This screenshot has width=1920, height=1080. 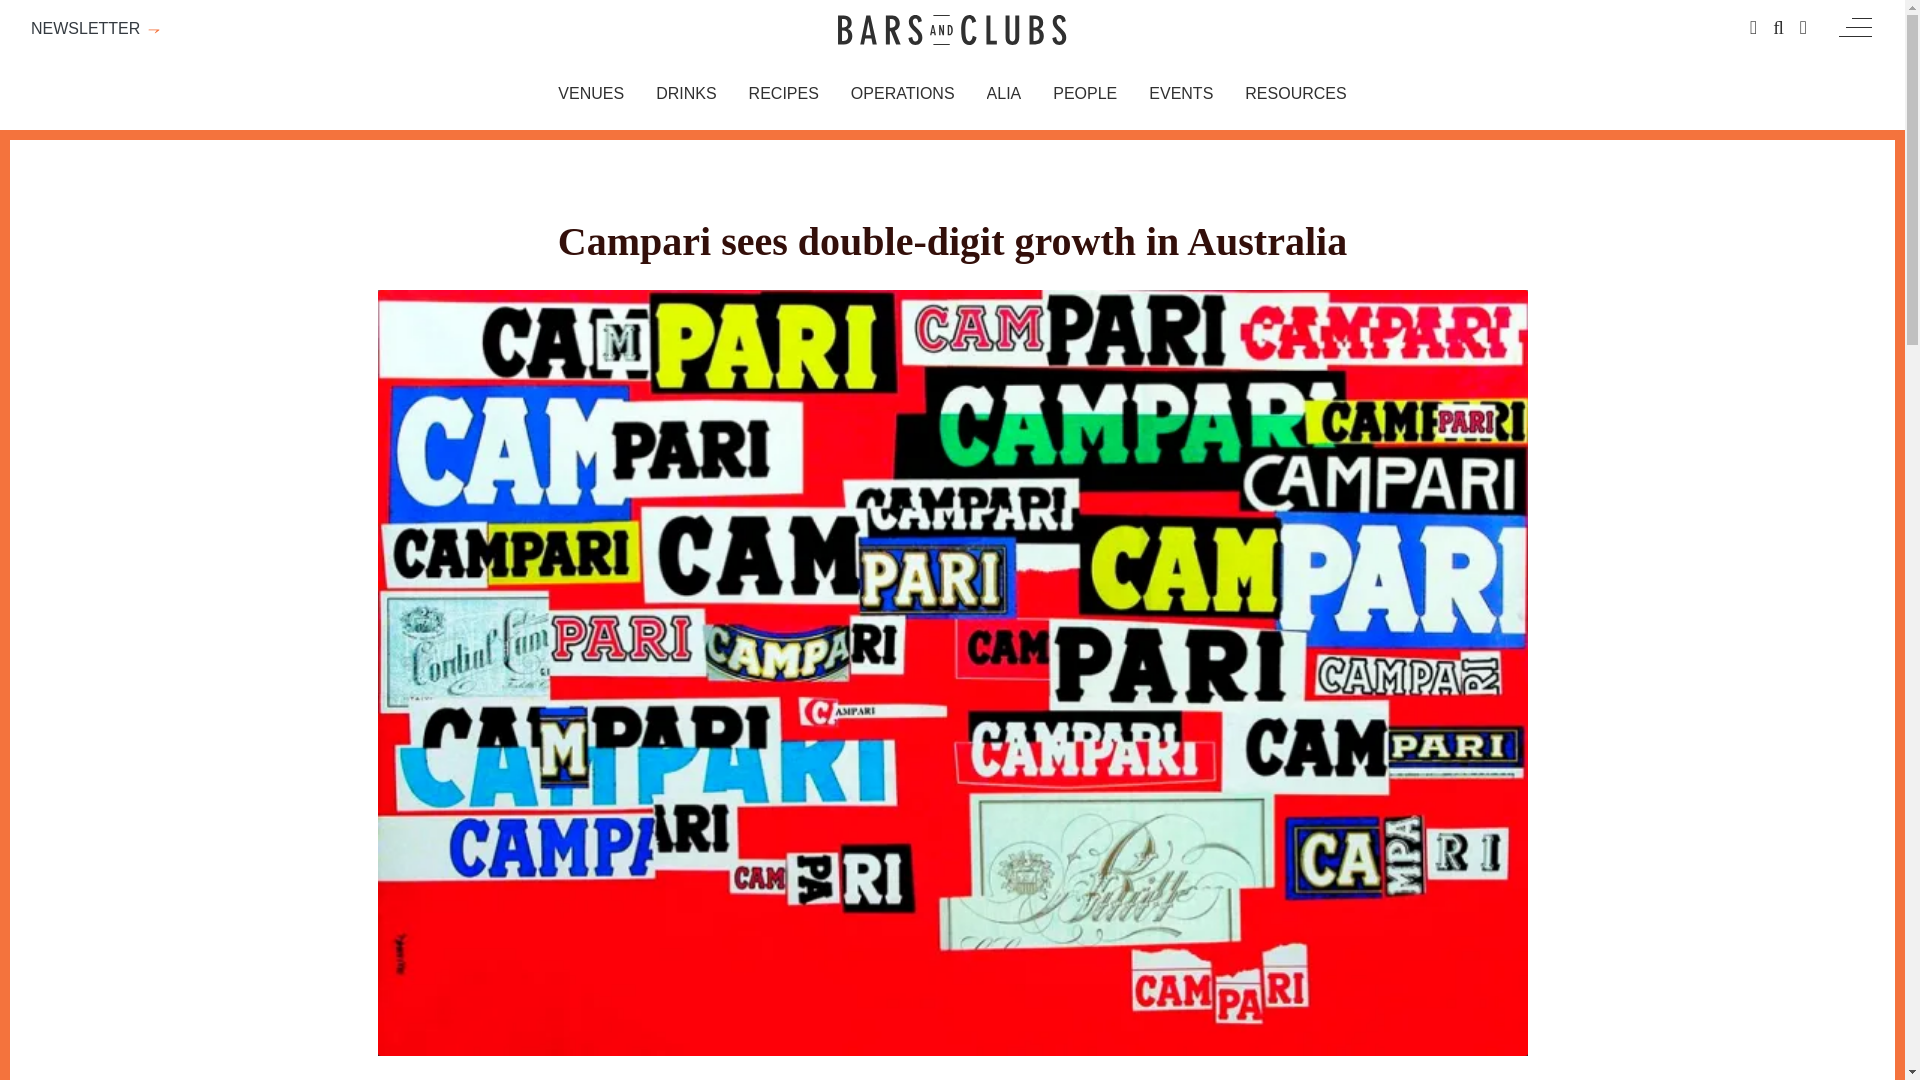 I want to click on VENUES, so click(x=591, y=94).